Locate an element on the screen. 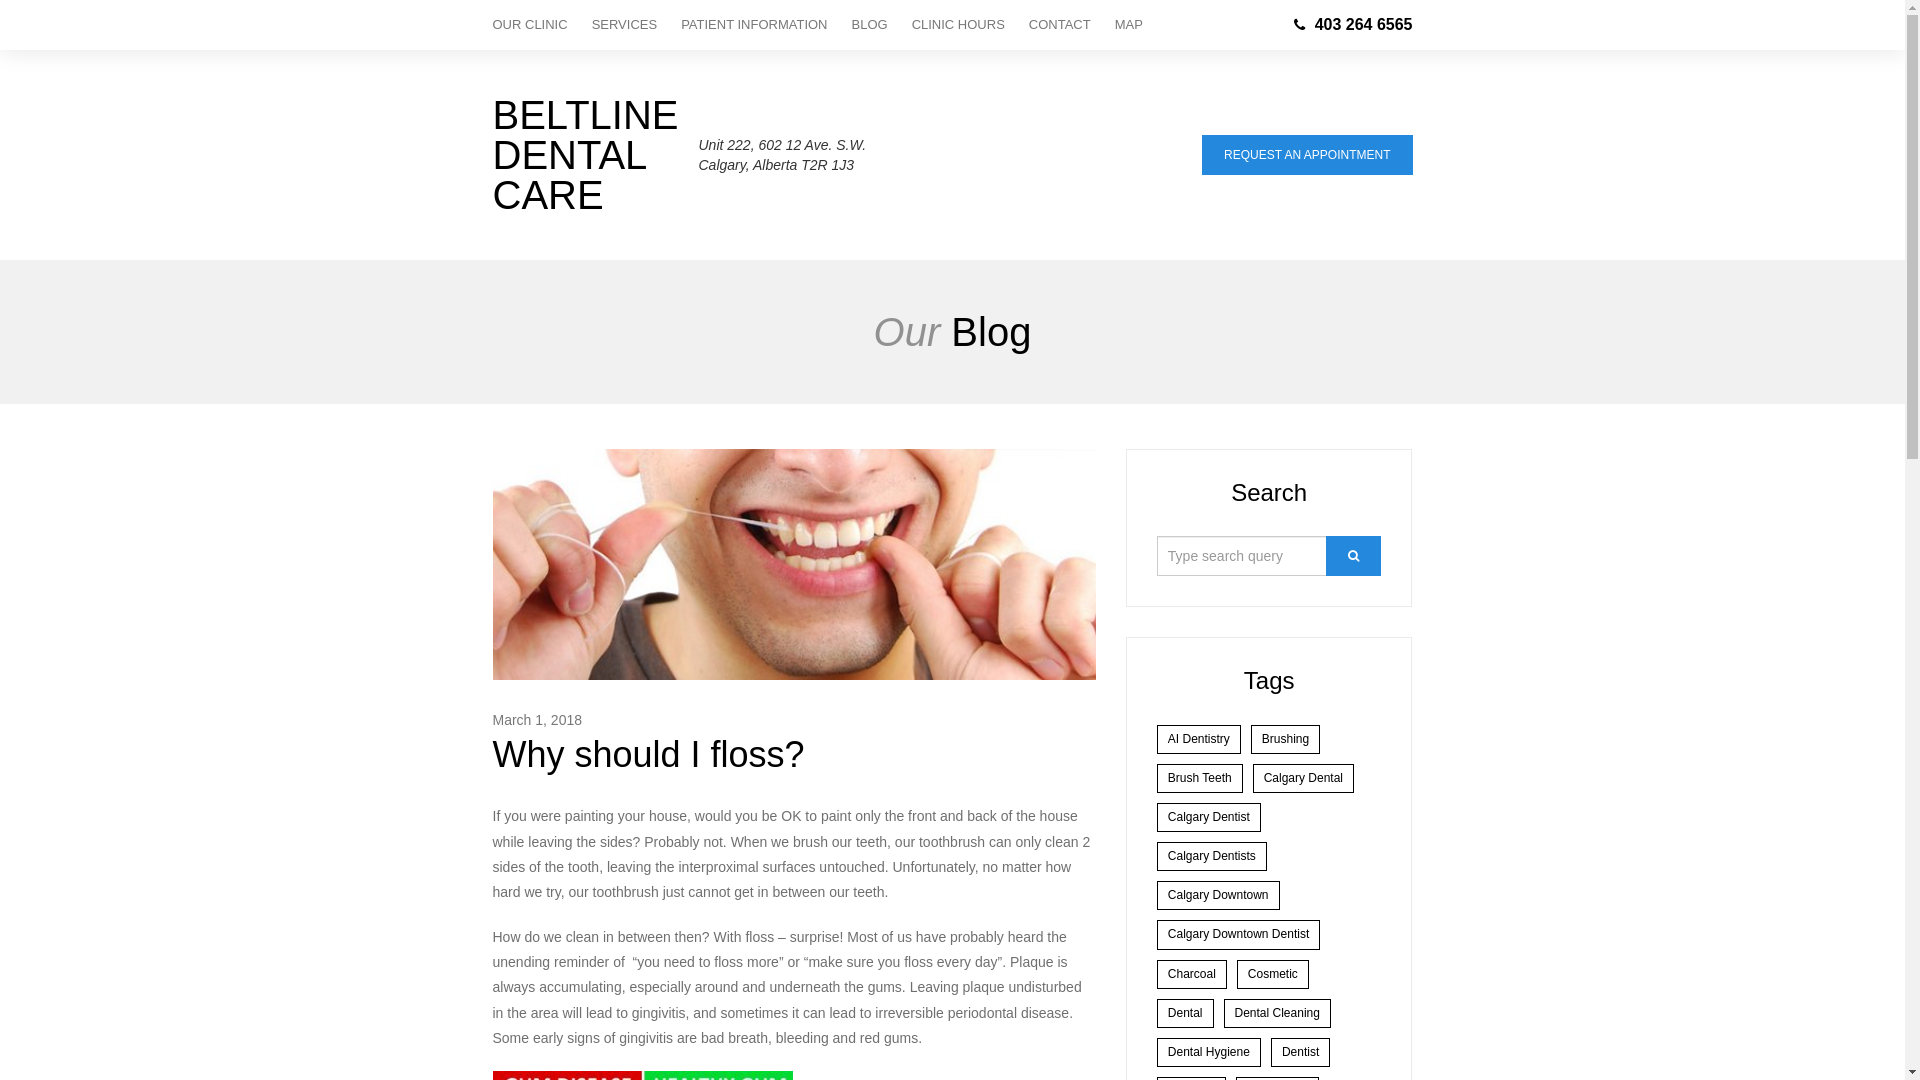 This screenshot has width=1920, height=1080. Dental Hygiene is located at coordinates (1209, 1052).